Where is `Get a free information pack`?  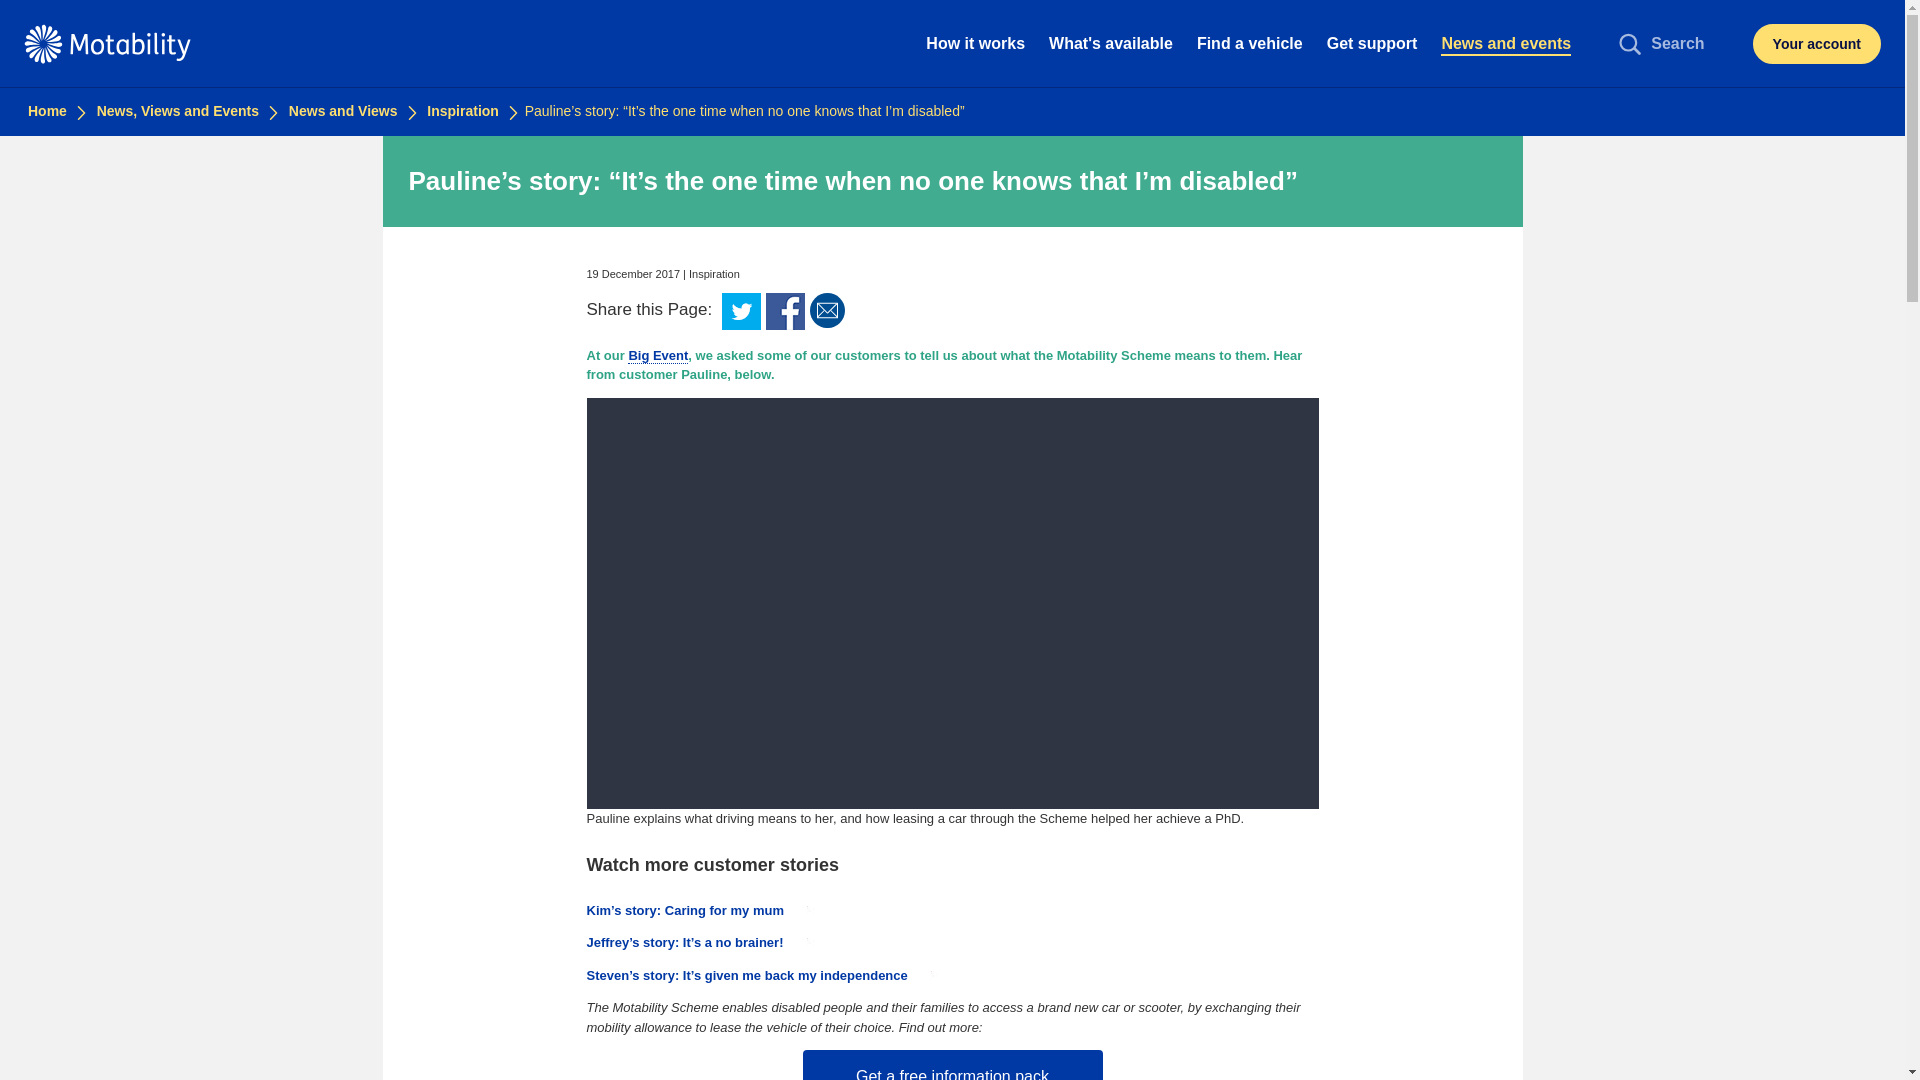 Get a free information pack is located at coordinates (952, 1064).